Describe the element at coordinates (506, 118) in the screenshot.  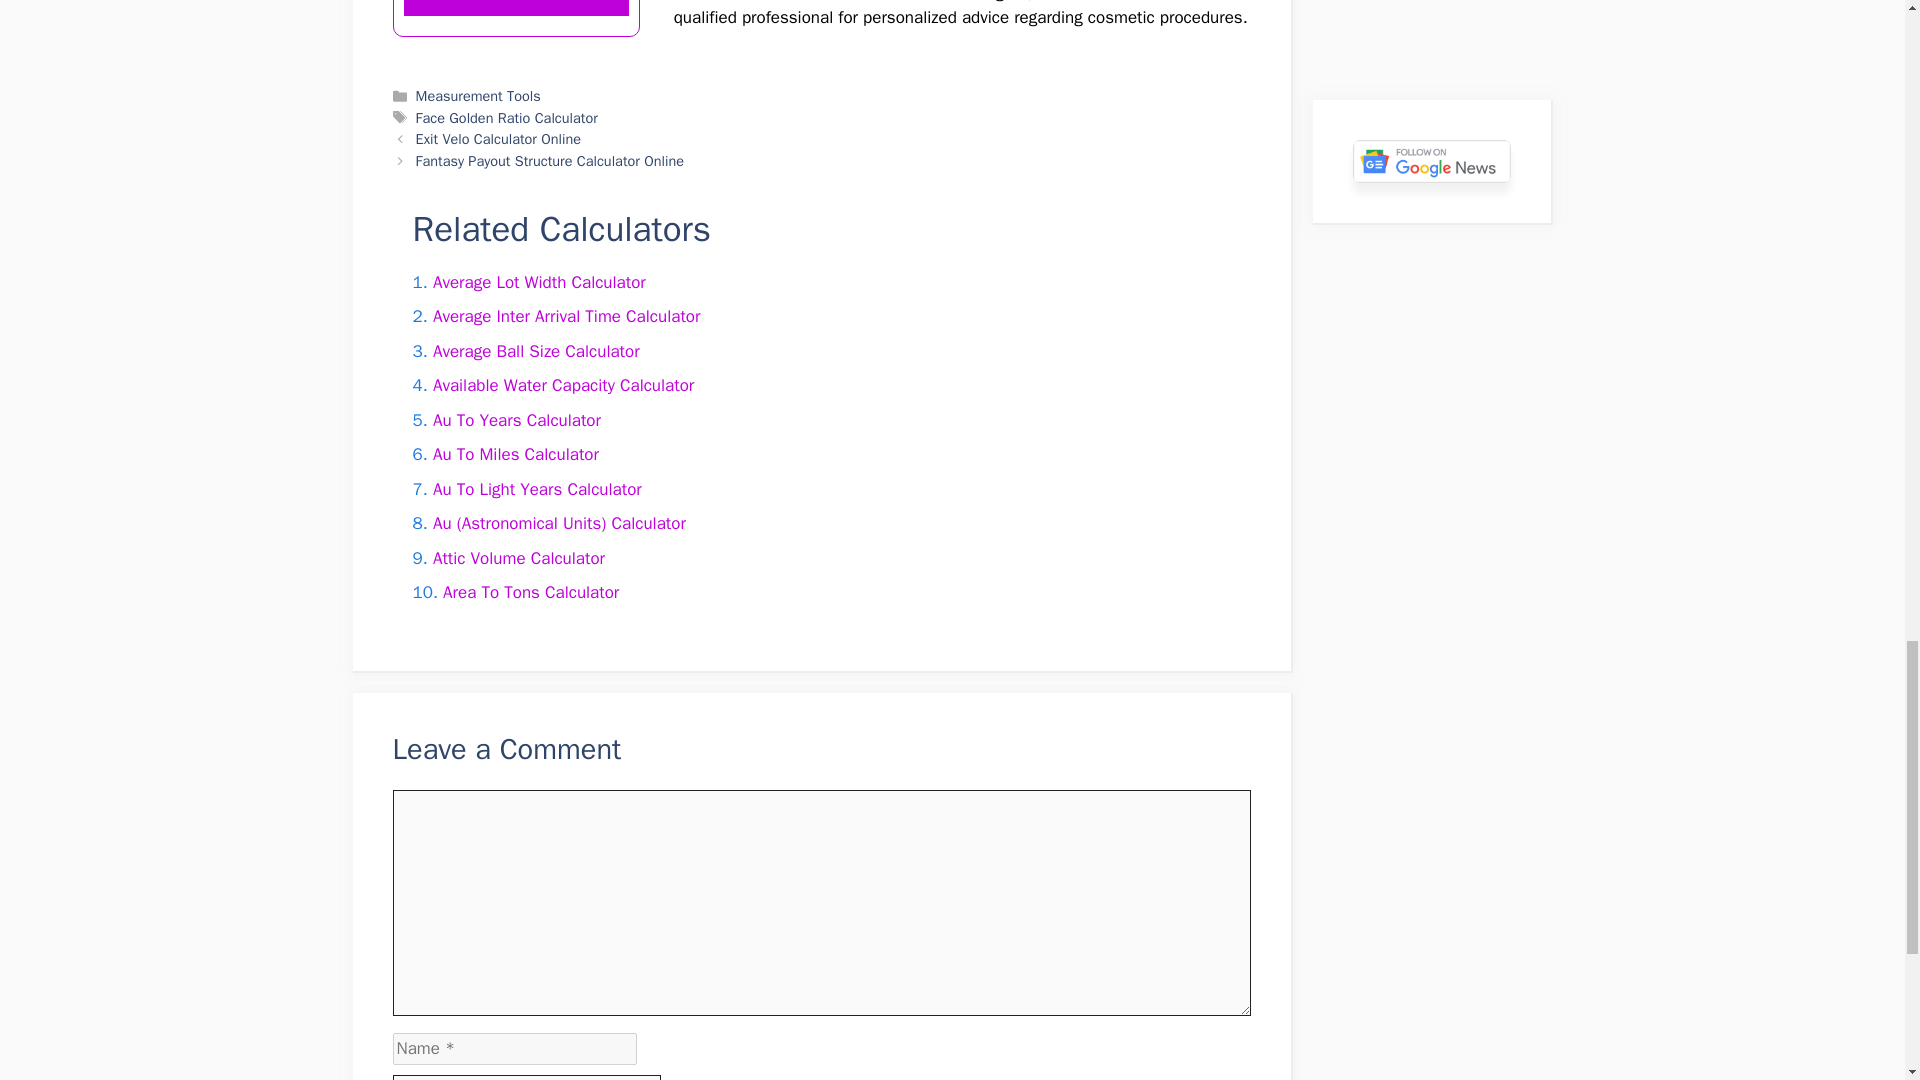
I see `Face Golden Ratio Calculator` at that location.